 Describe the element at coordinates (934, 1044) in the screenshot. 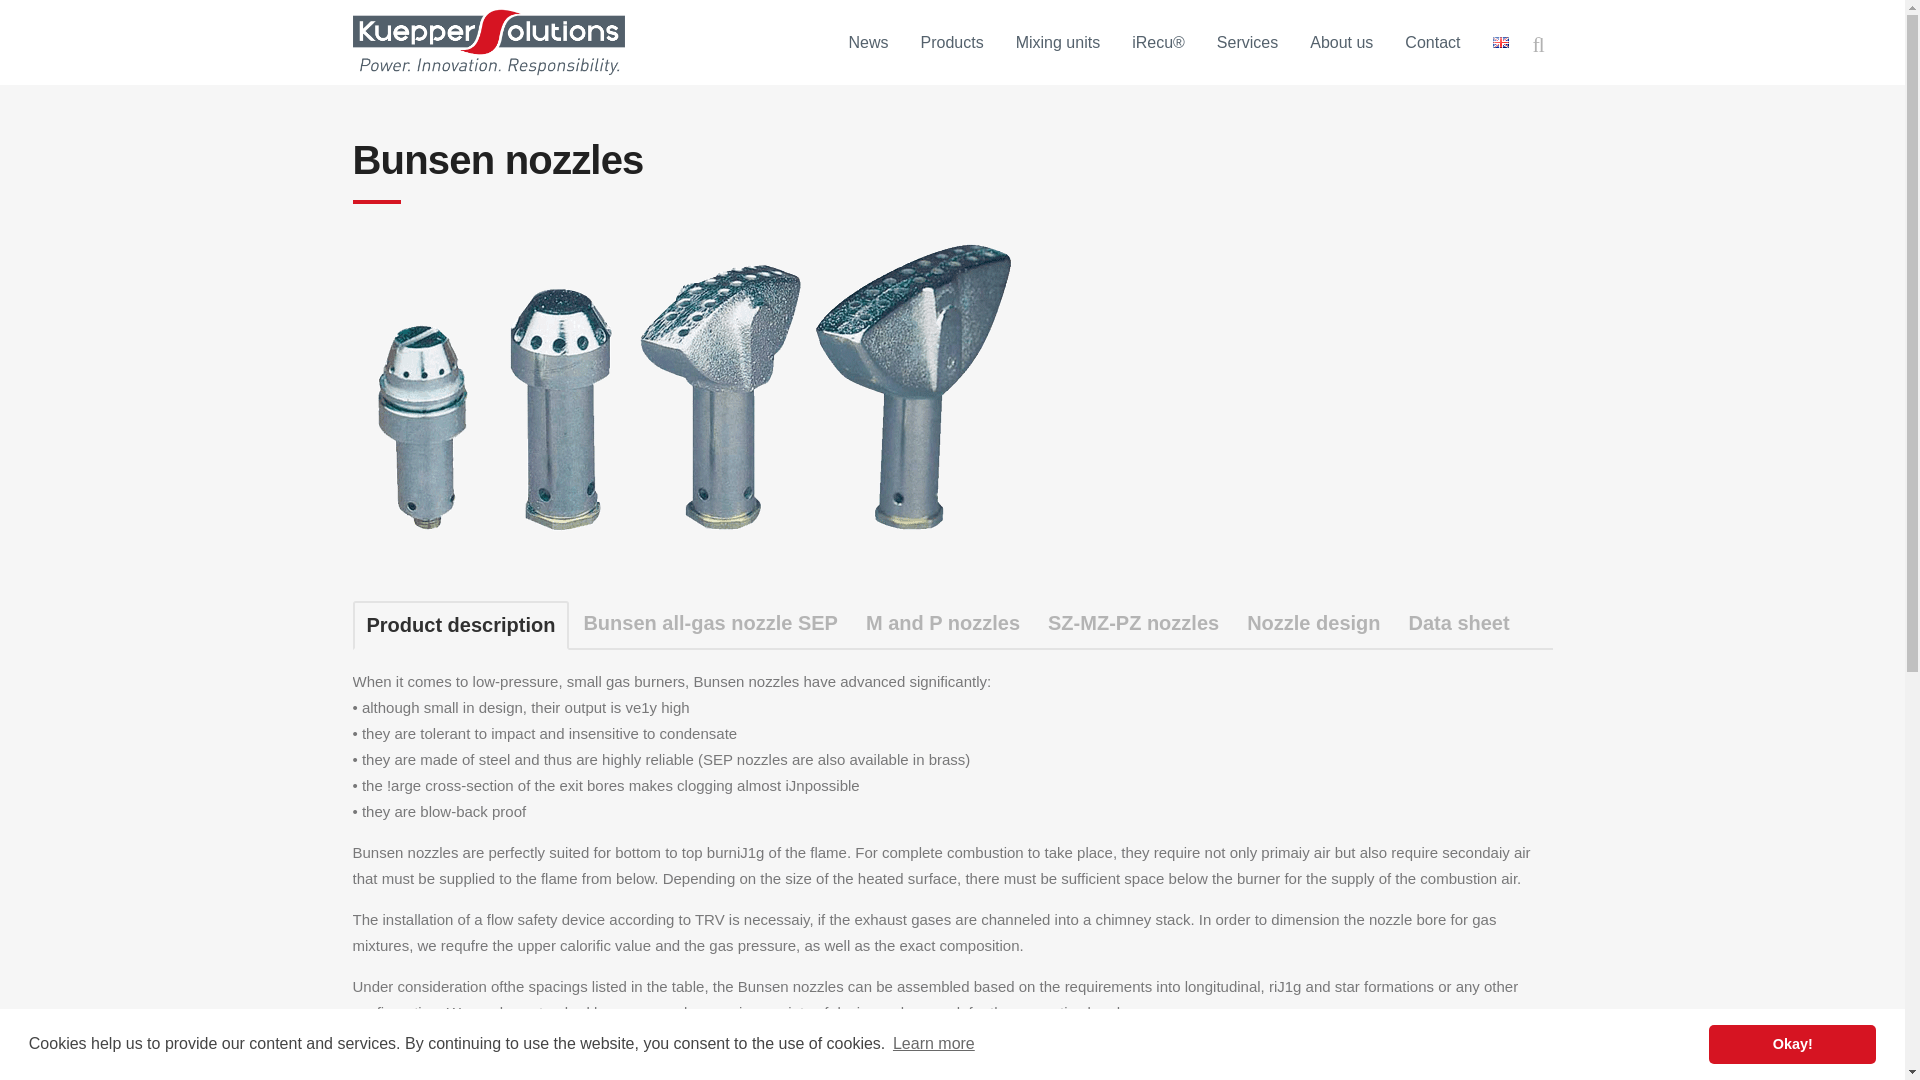

I see `Learn more` at that location.